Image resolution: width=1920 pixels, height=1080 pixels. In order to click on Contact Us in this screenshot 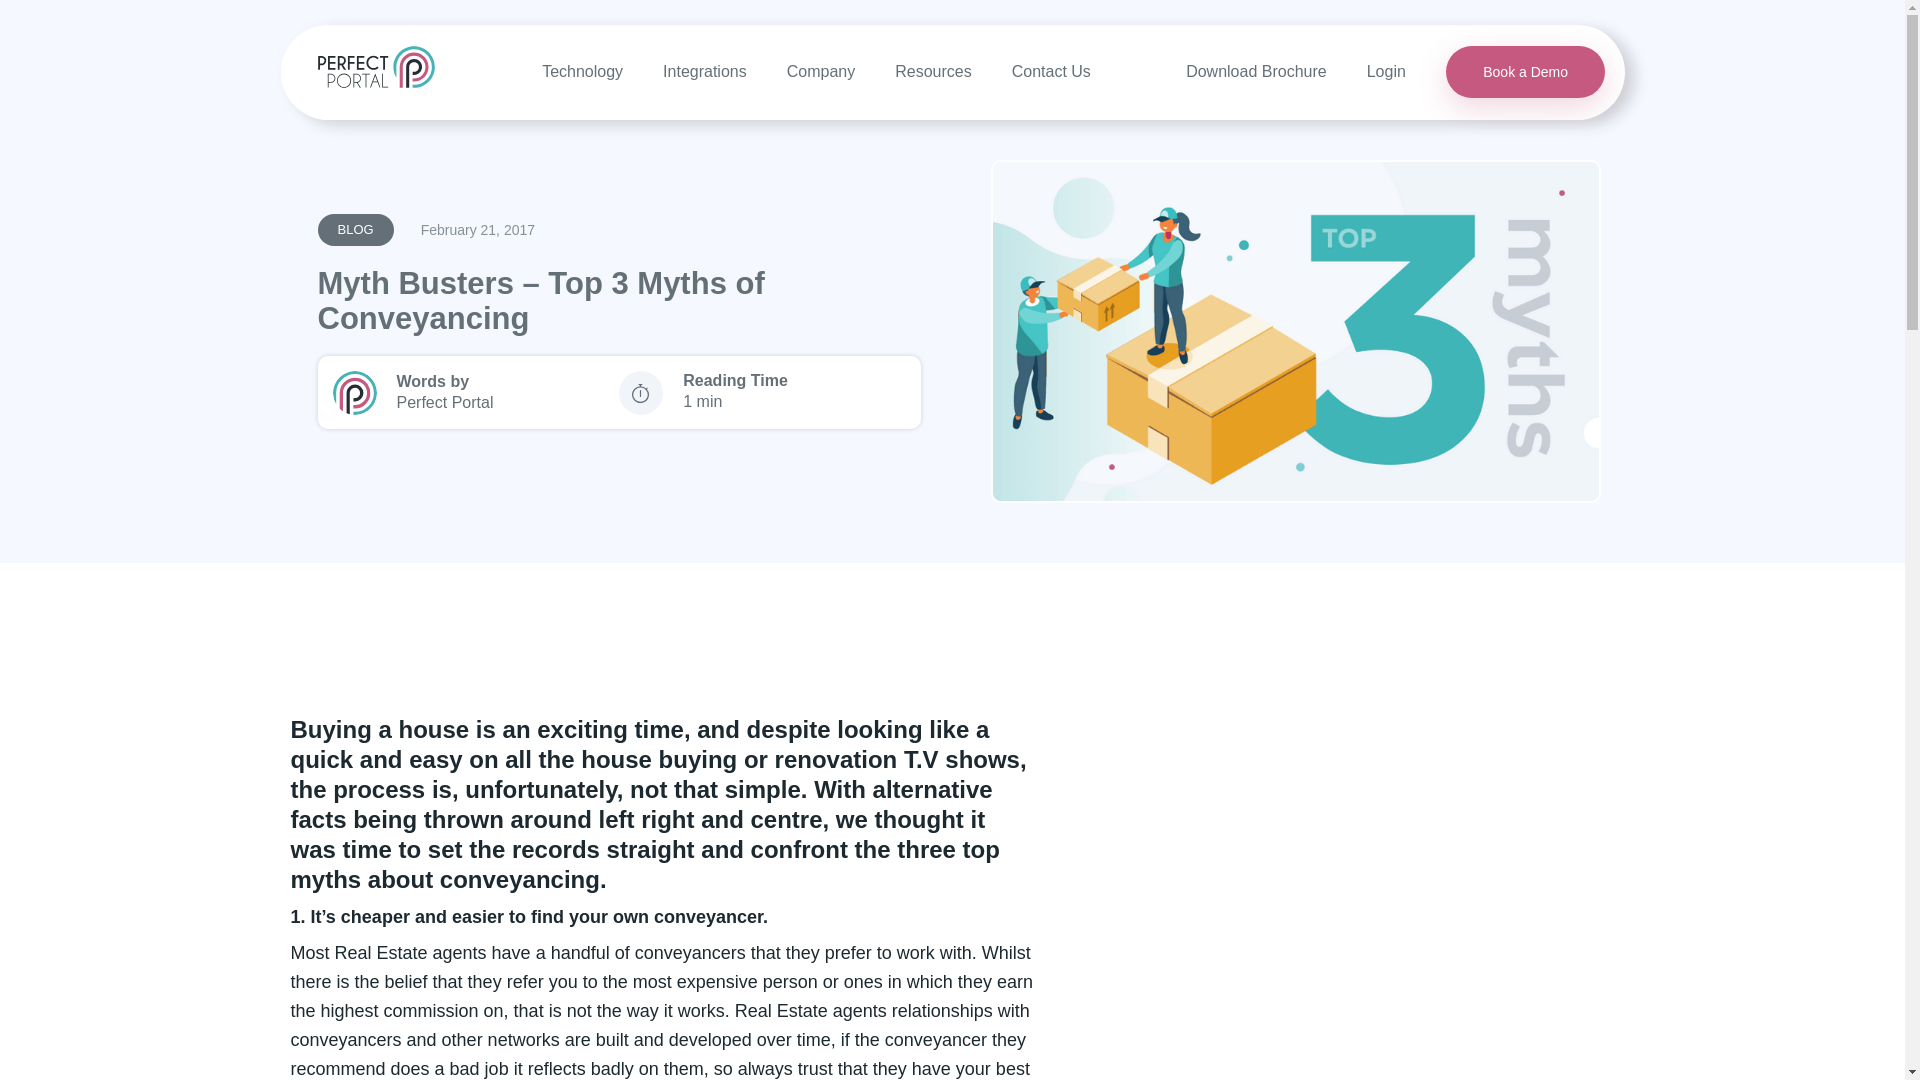, I will do `click(1050, 70)`.